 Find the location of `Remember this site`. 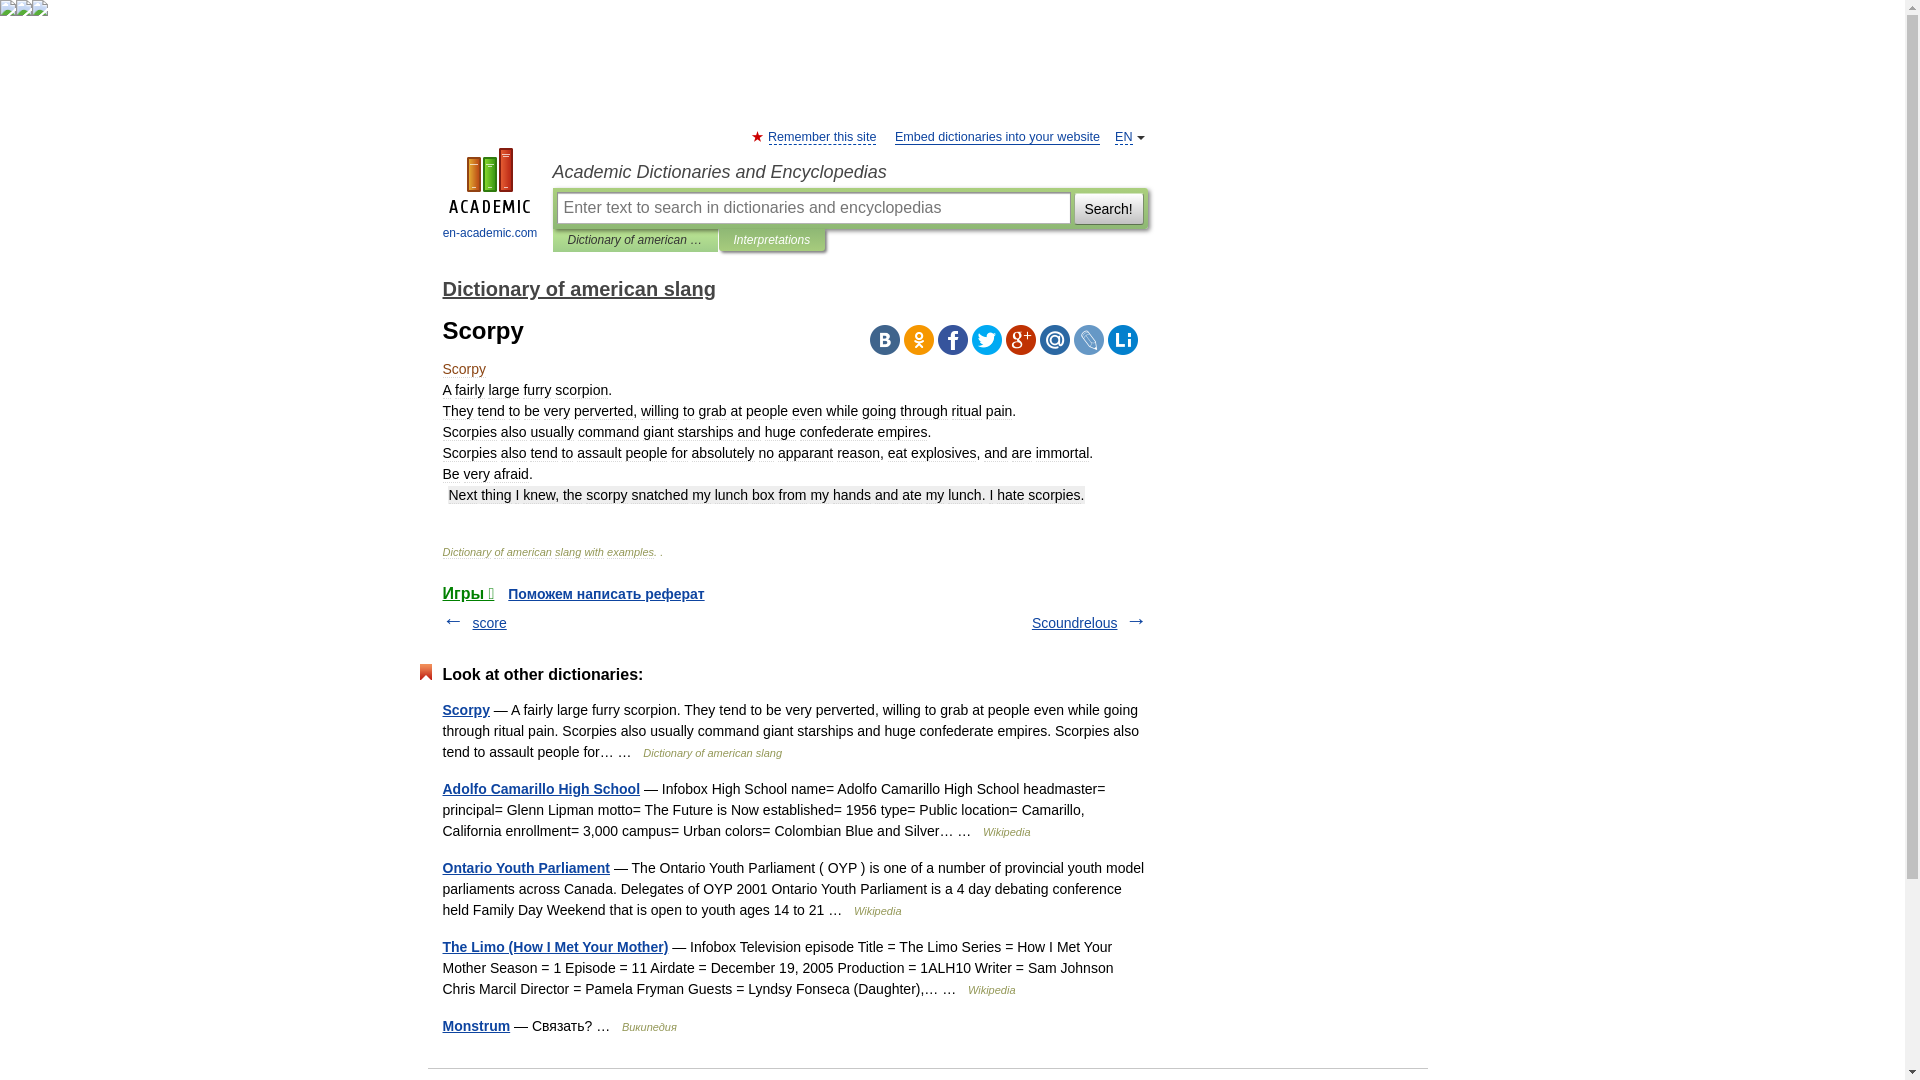

Remember this site is located at coordinates (822, 136).